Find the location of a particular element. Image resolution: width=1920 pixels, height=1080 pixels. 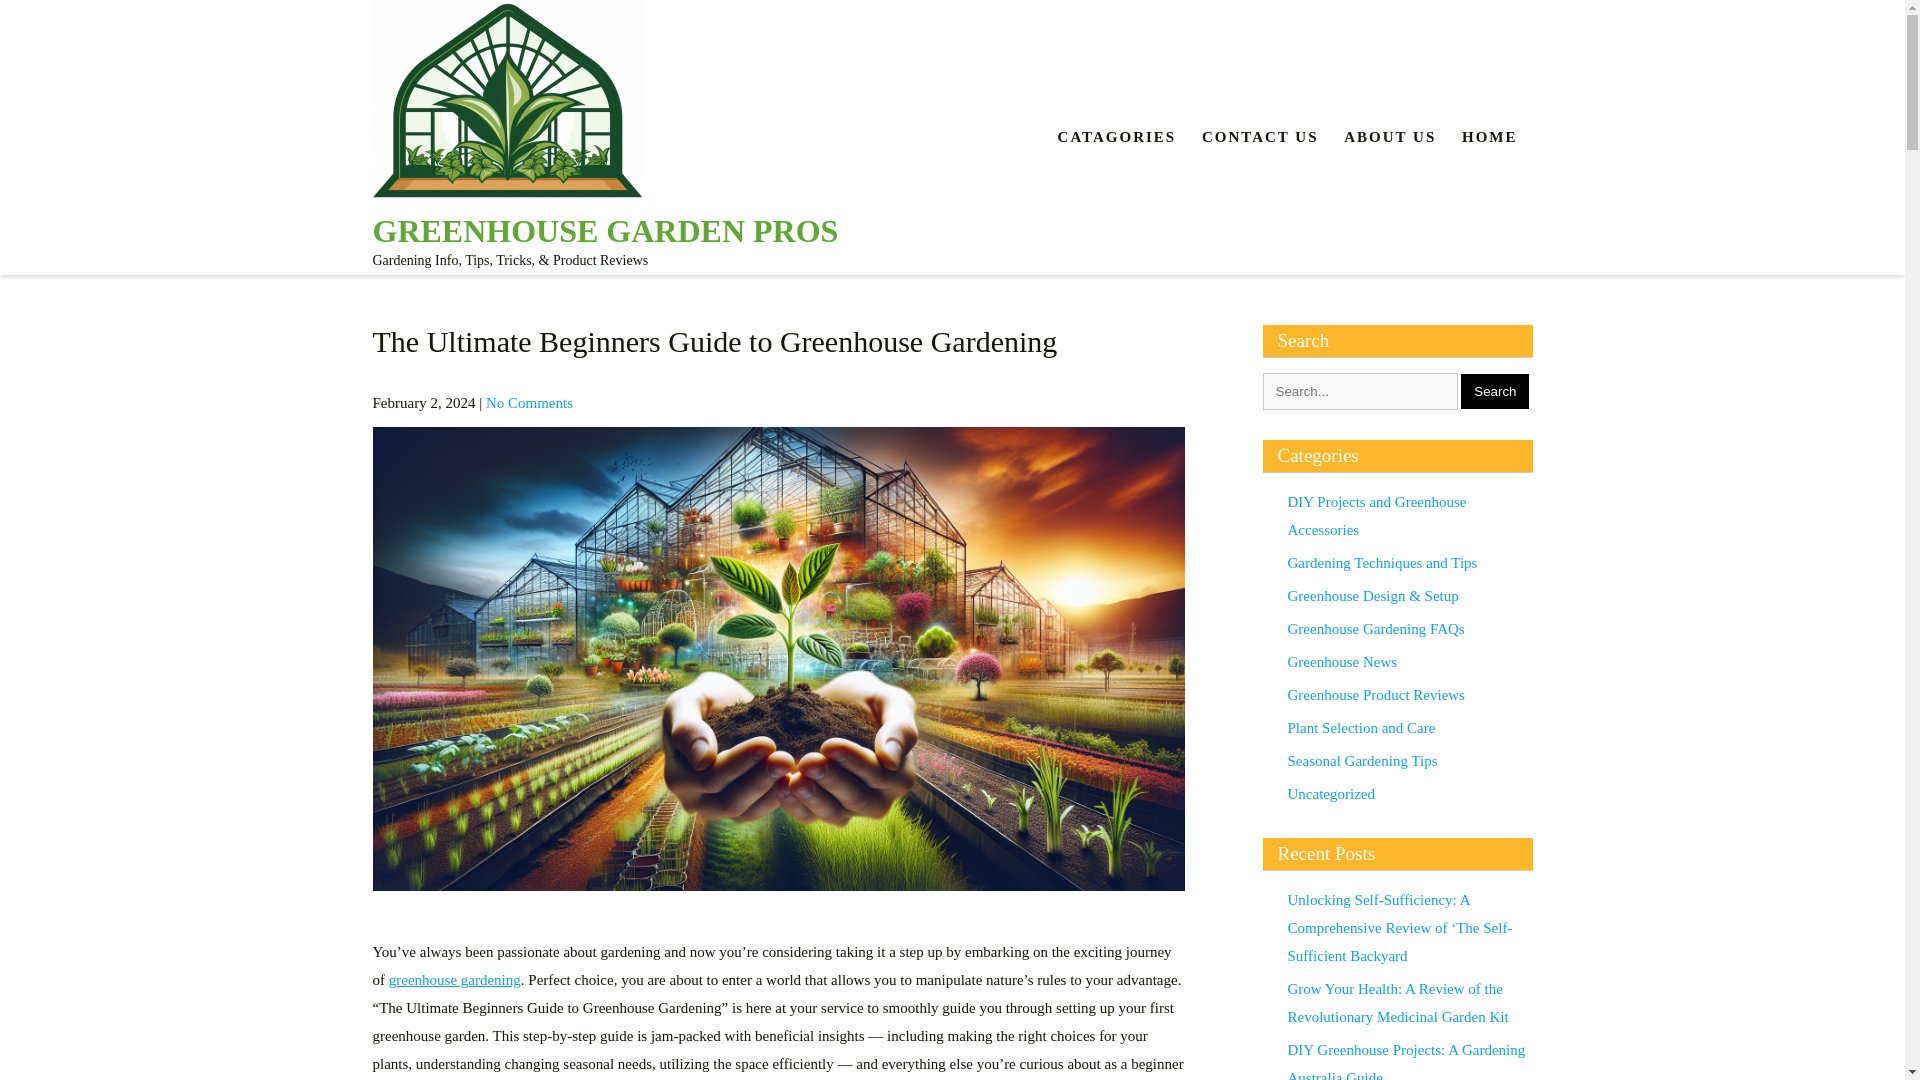

CONTACT US is located at coordinates (1260, 136).